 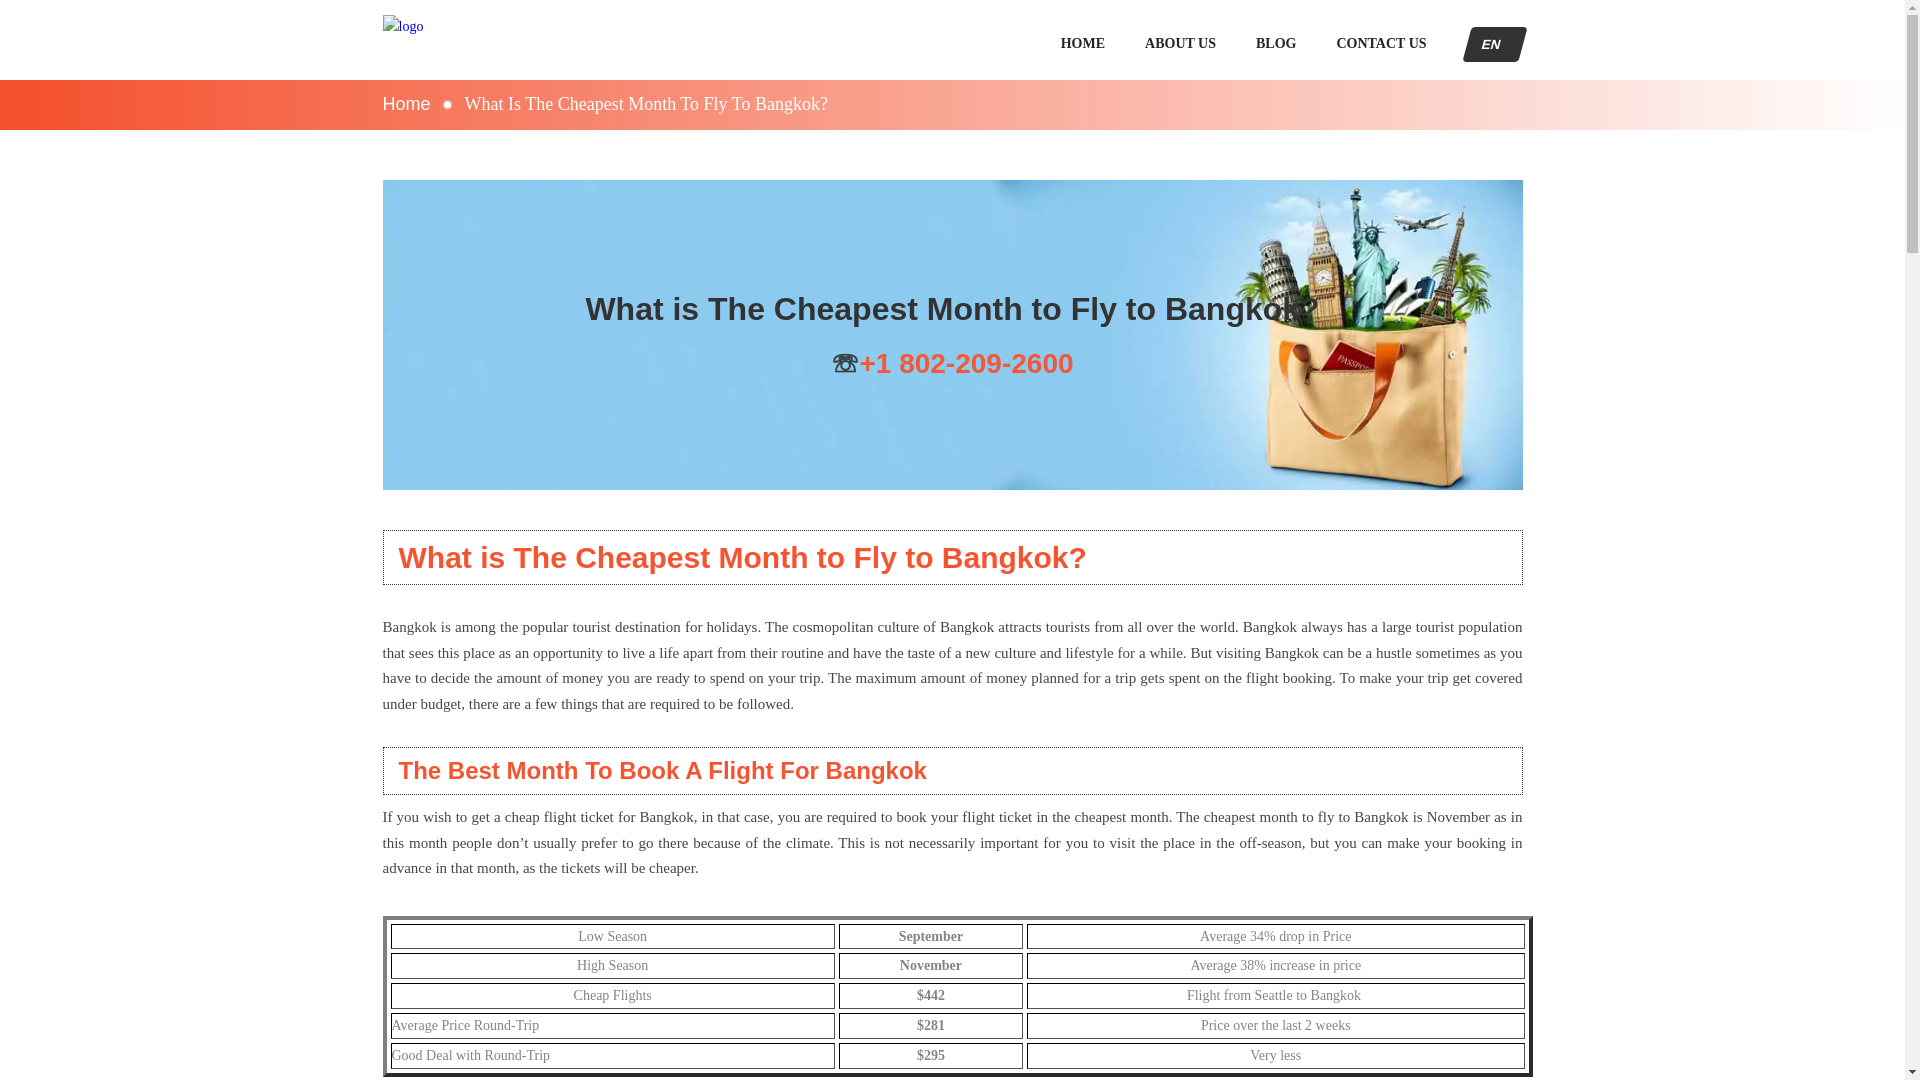 What do you see at coordinates (1490, 44) in the screenshot?
I see `EN  ` at bounding box center [1490, 44].